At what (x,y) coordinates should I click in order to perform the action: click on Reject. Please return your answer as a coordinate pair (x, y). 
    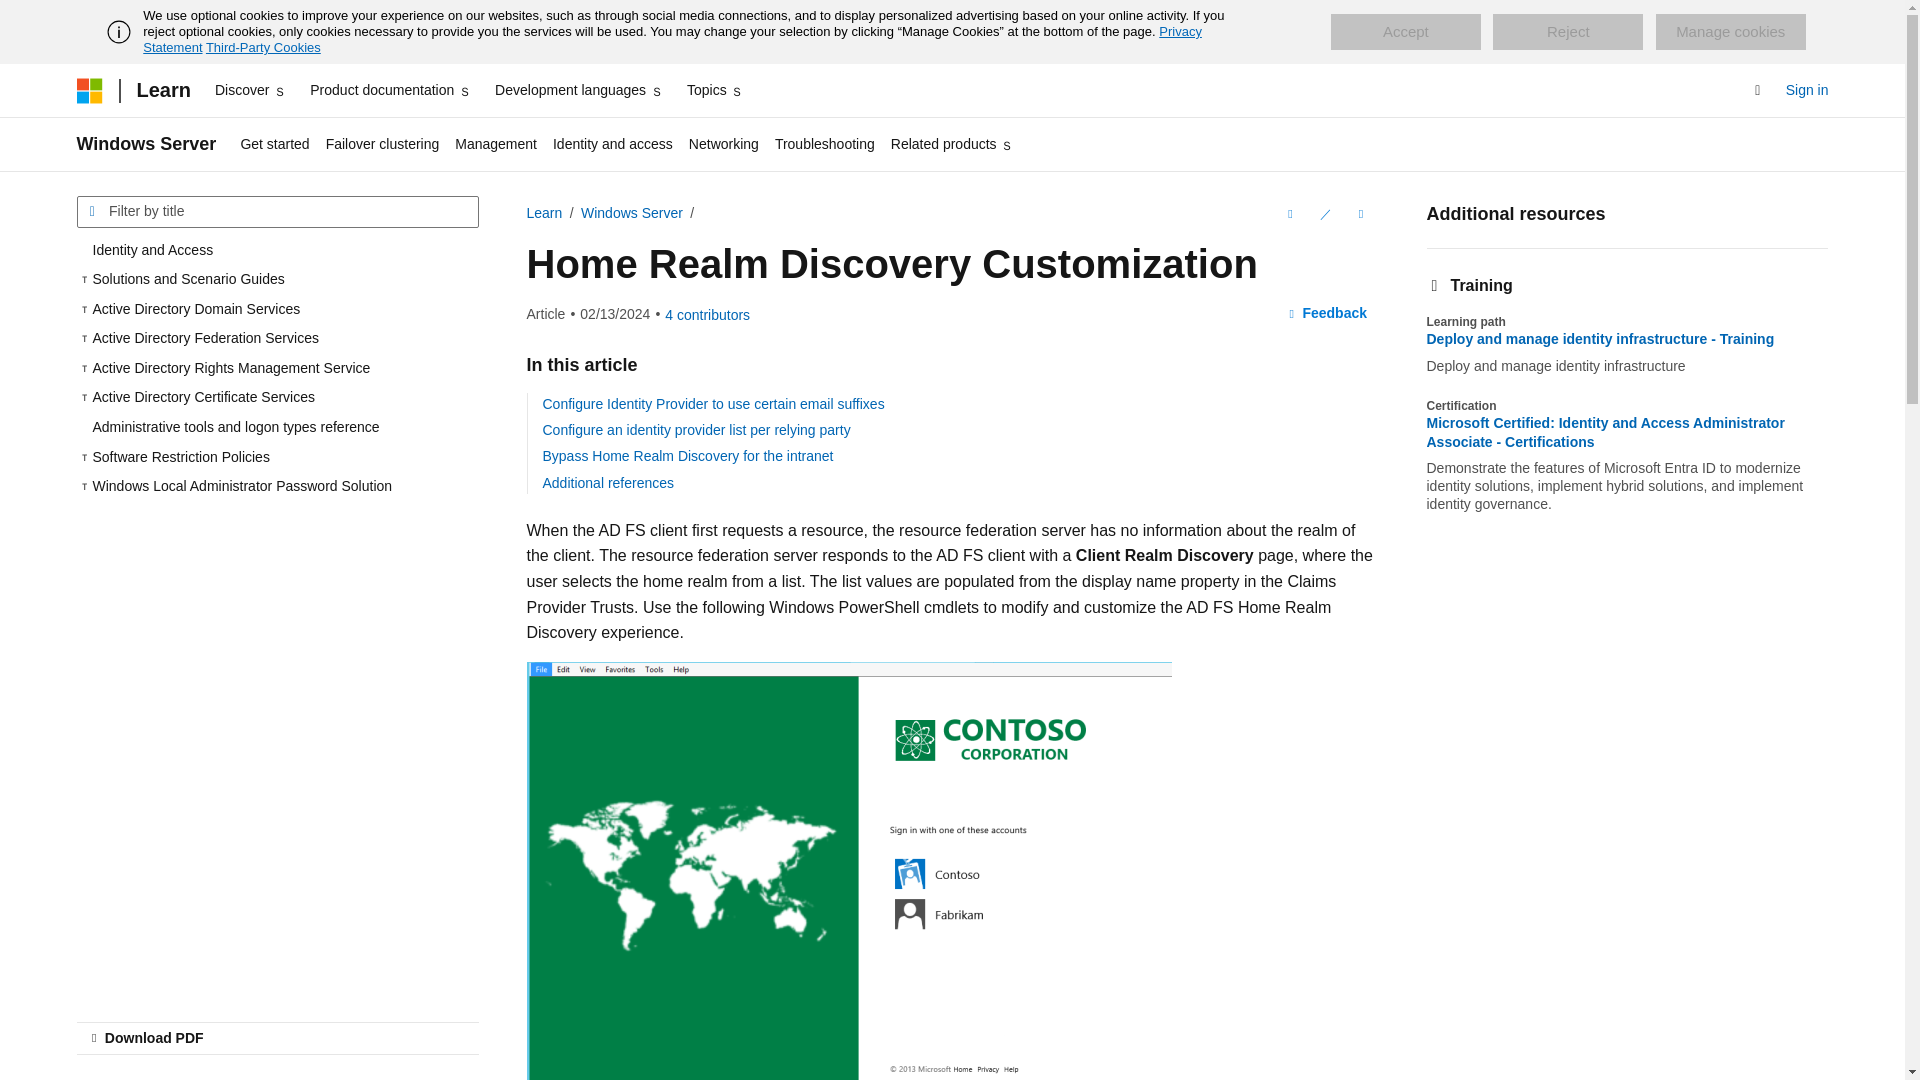
    Looking at the image, I should click on (1568, 32).